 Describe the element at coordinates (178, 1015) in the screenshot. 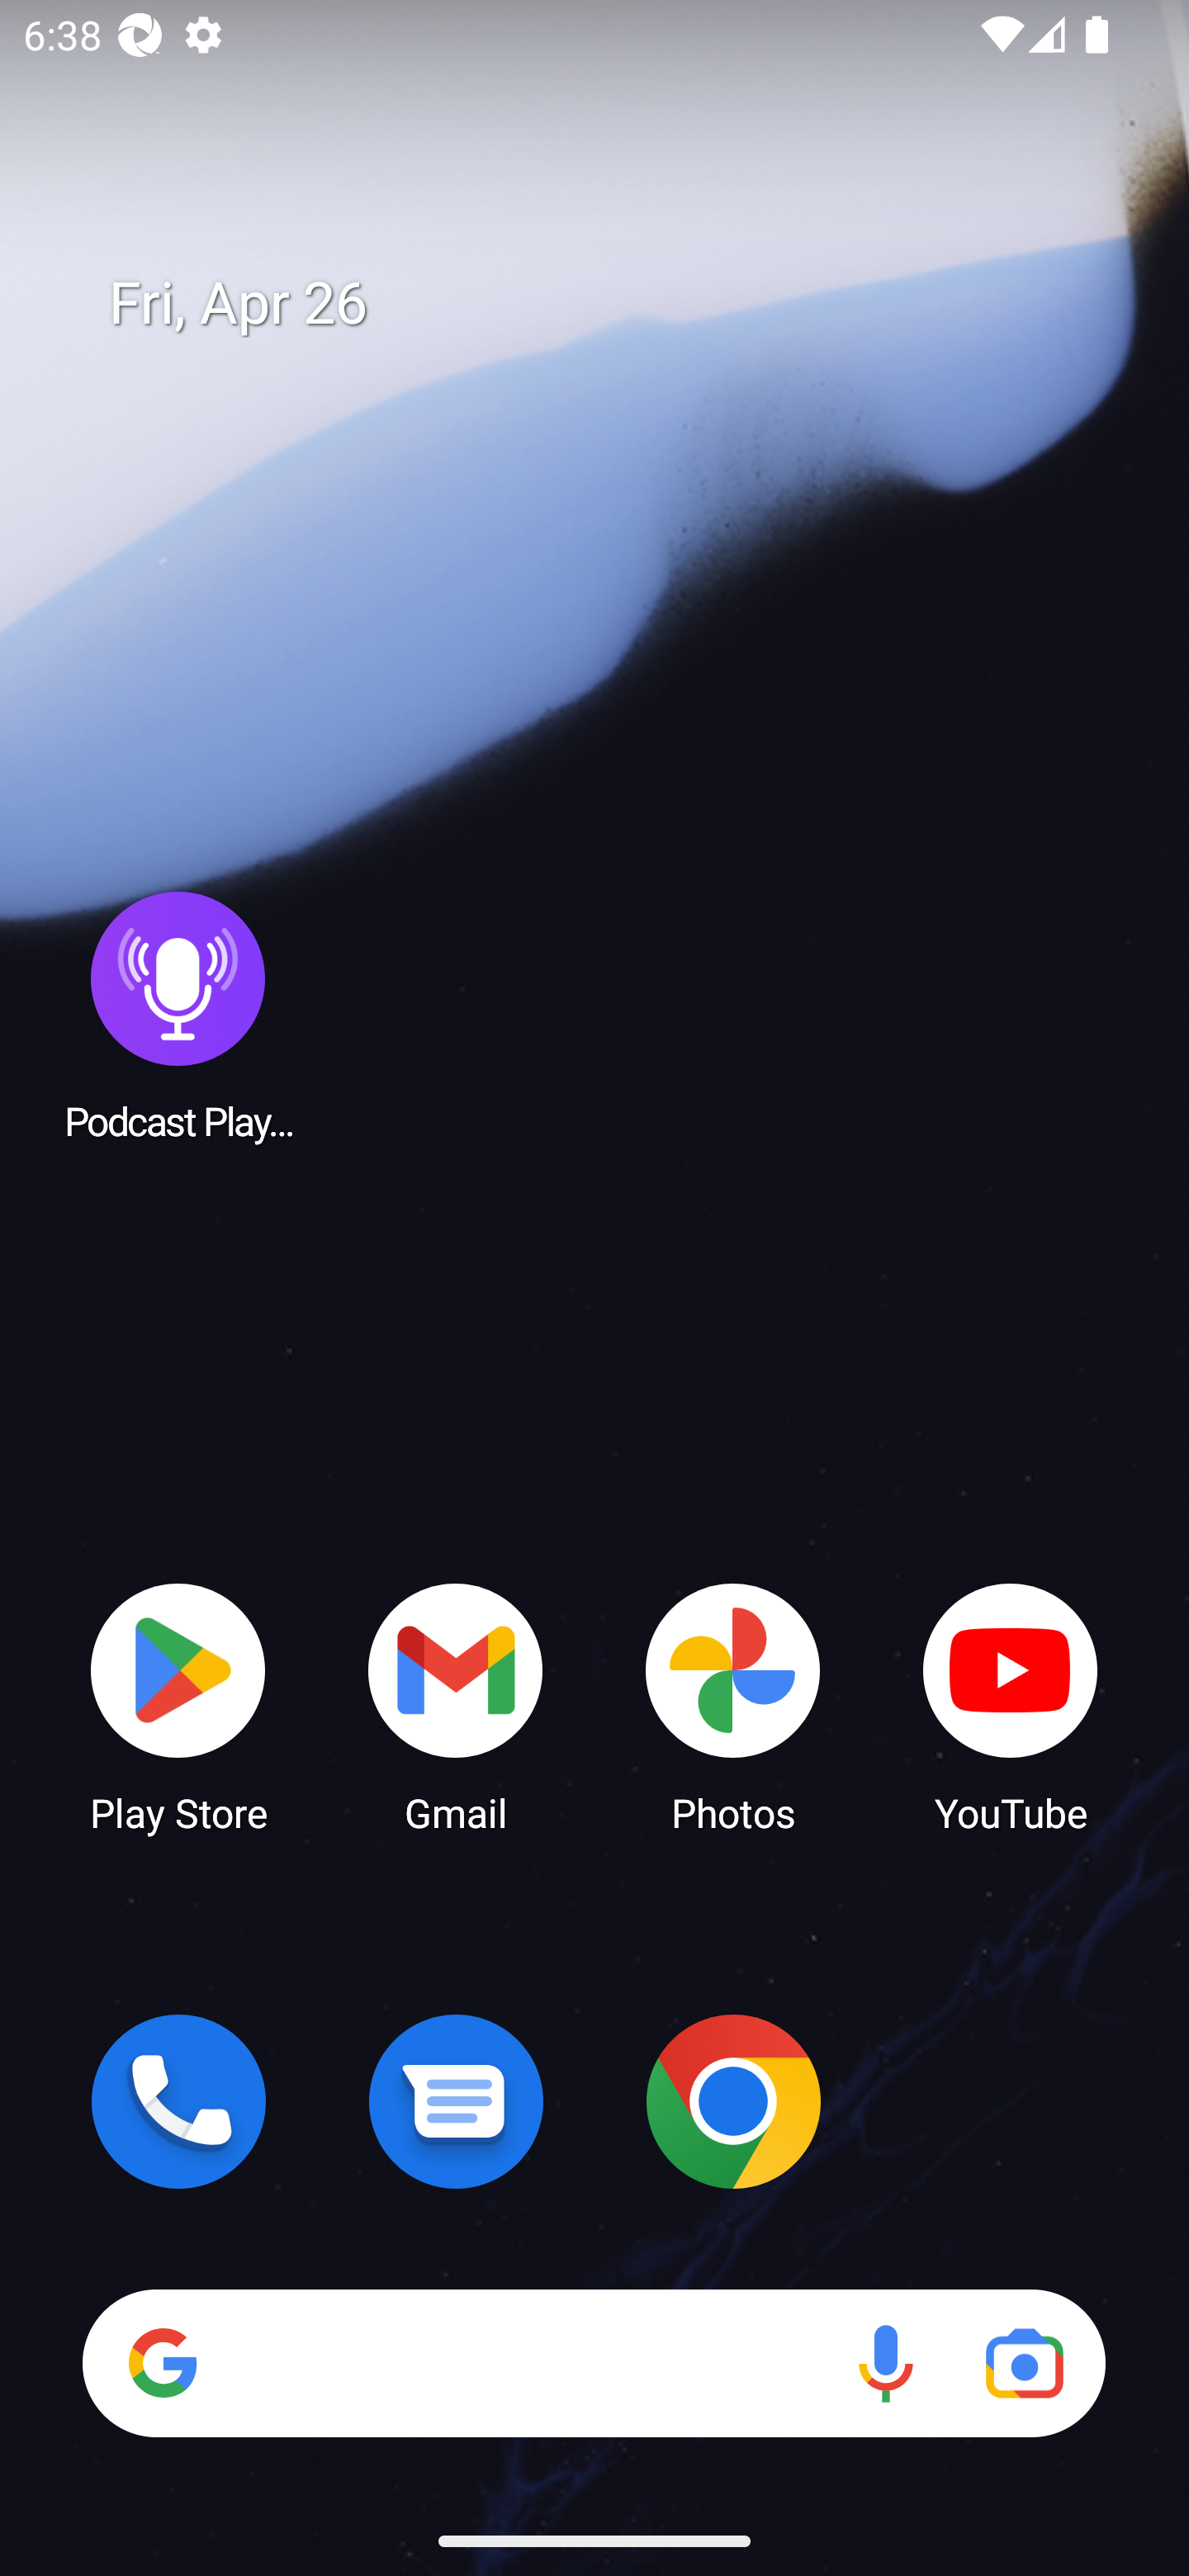

I see `Podcast Player` at that location.